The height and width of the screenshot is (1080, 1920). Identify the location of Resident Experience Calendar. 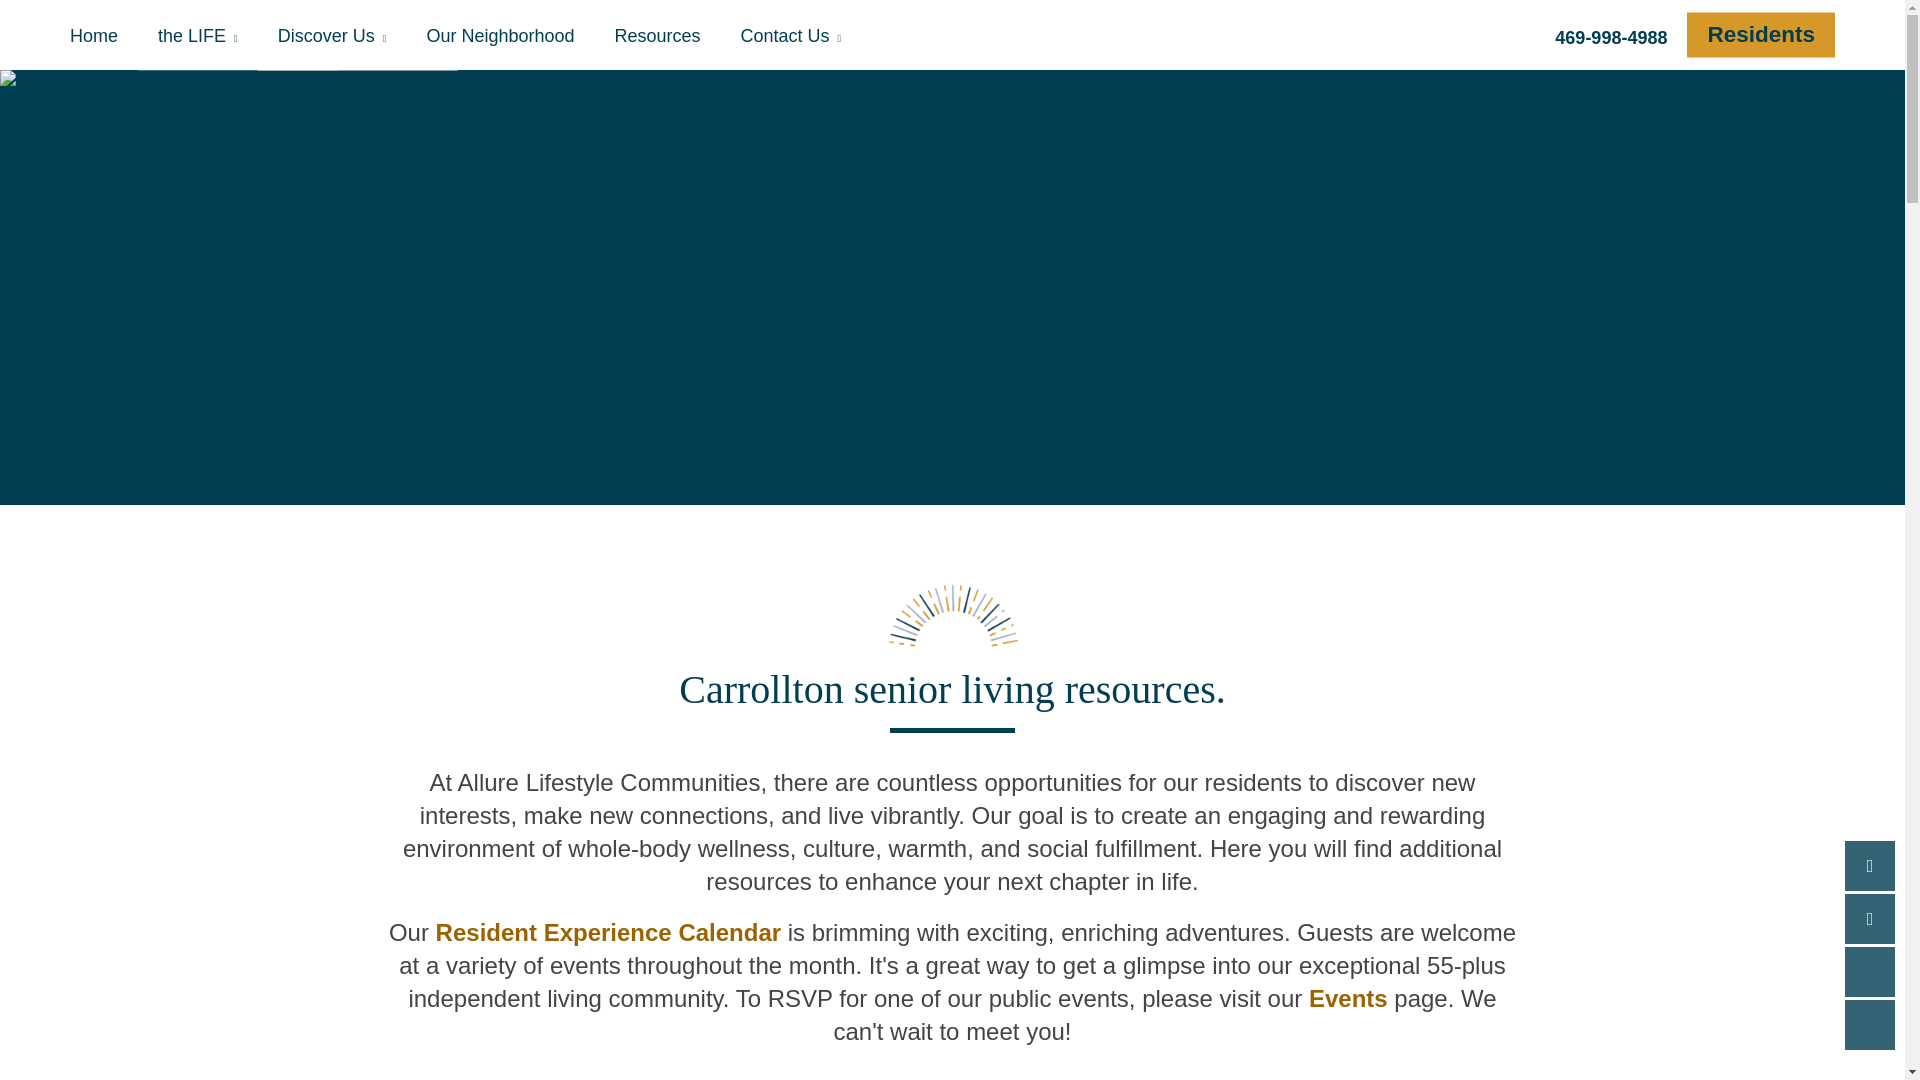
(608, 932).